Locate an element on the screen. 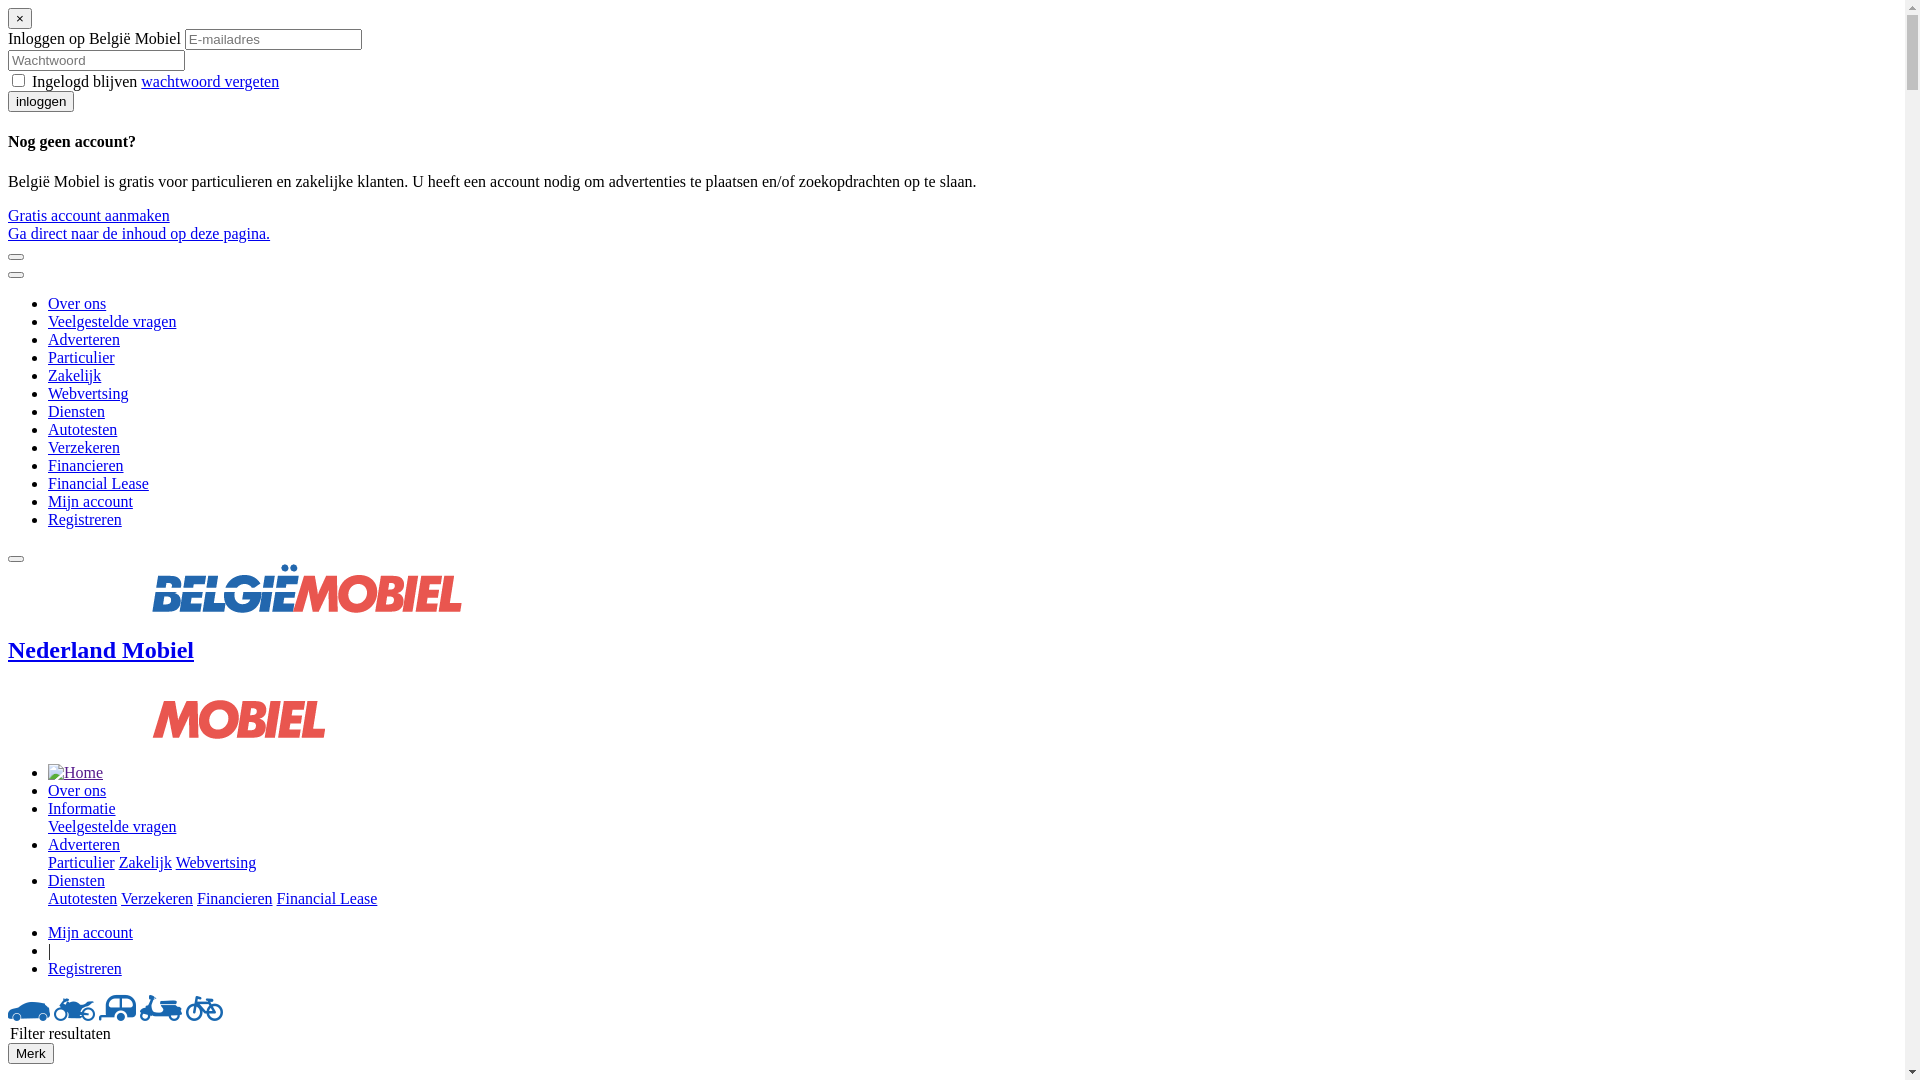  Mijn account is located at coordinates (90, 932).